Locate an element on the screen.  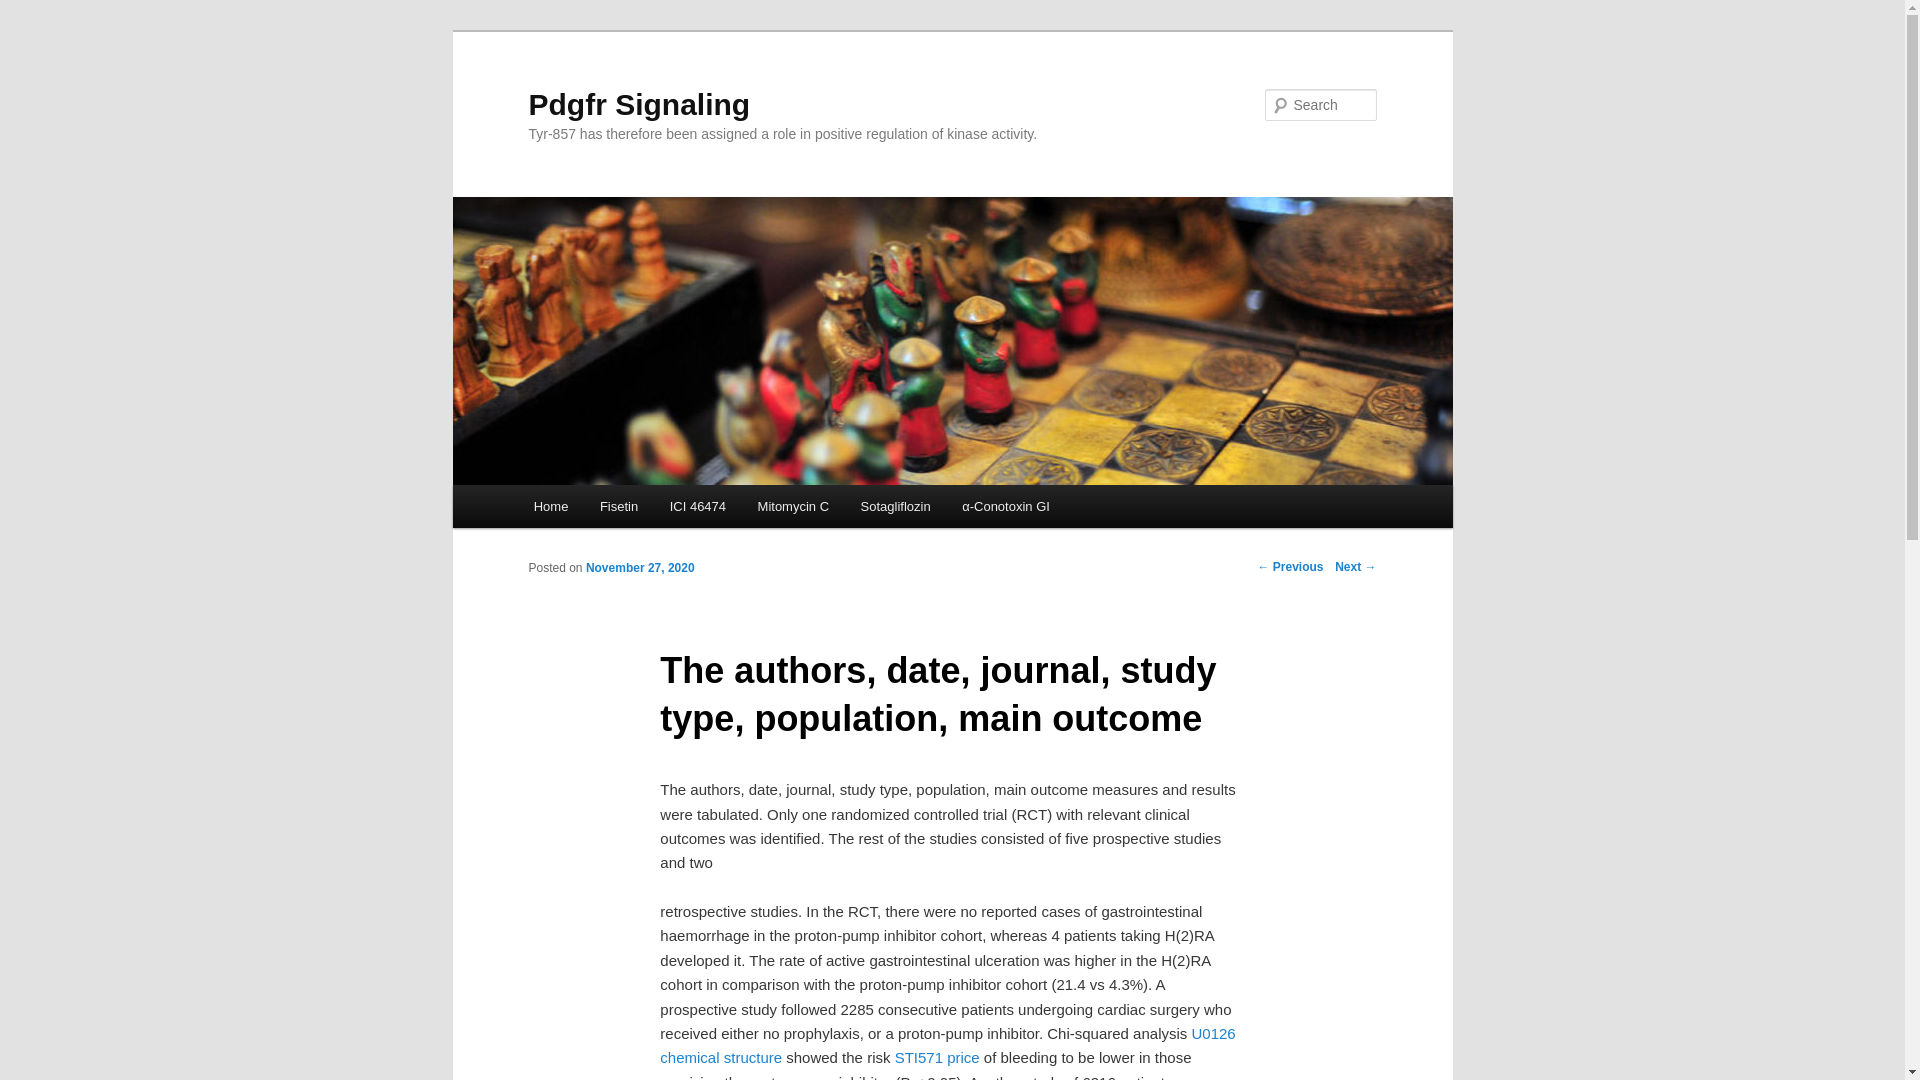
Mitomycin C is located at coordinates (792, 506).